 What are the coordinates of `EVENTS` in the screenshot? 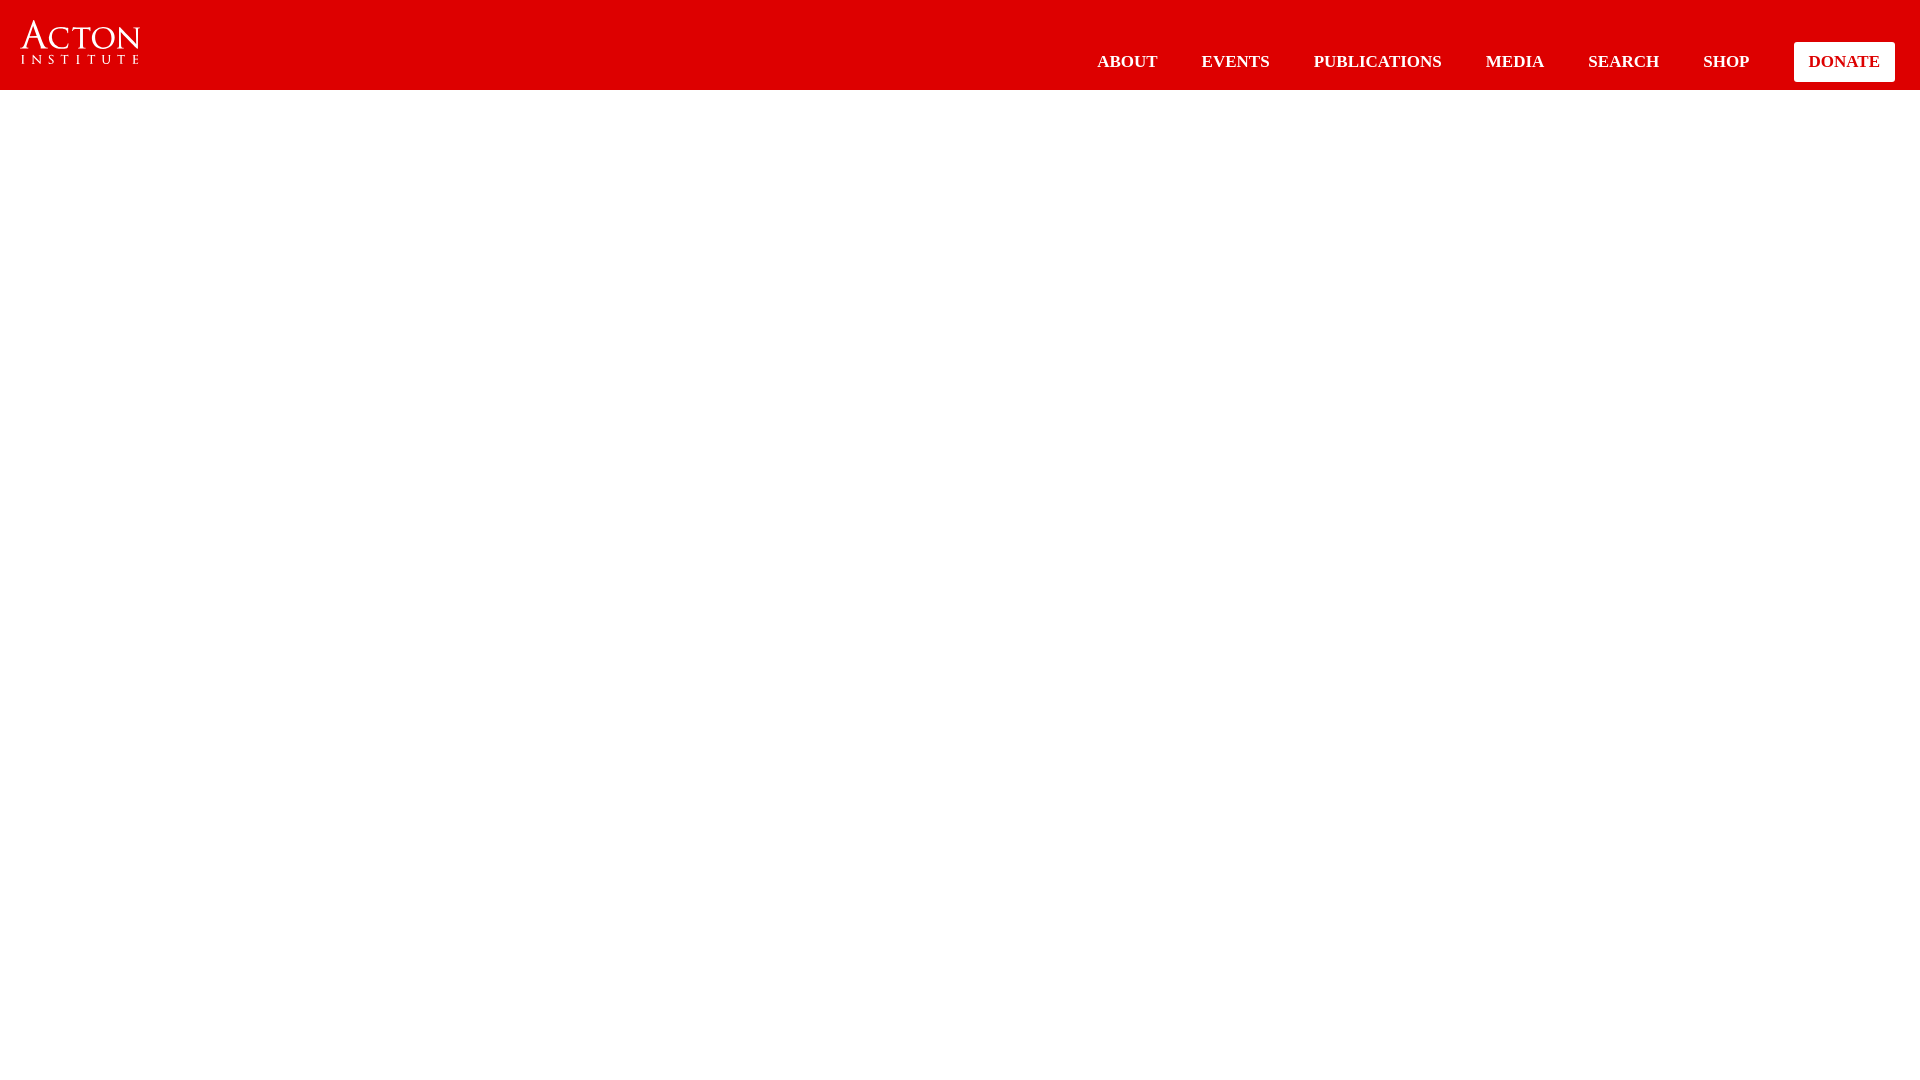 It's located at (1235, 61).